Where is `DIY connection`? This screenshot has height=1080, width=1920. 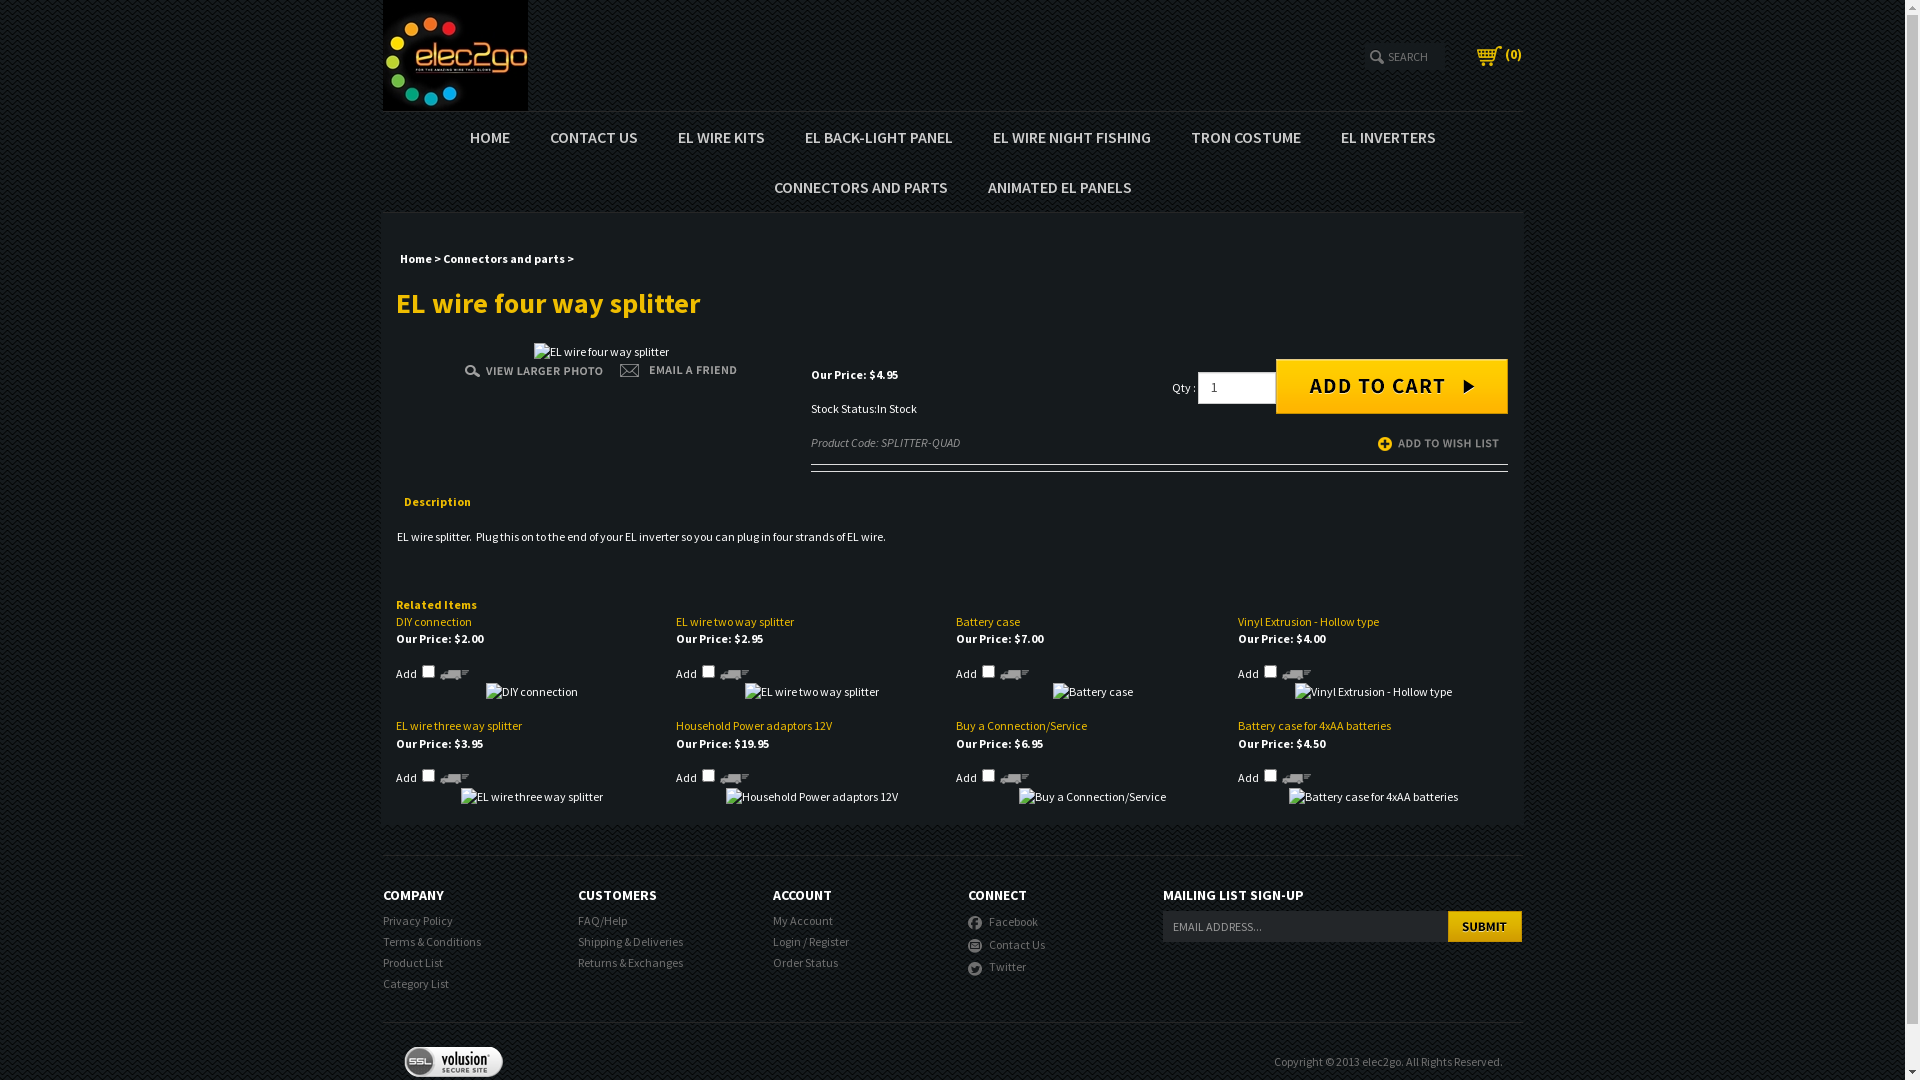 DIY connection is located at coordinates (532, 692).